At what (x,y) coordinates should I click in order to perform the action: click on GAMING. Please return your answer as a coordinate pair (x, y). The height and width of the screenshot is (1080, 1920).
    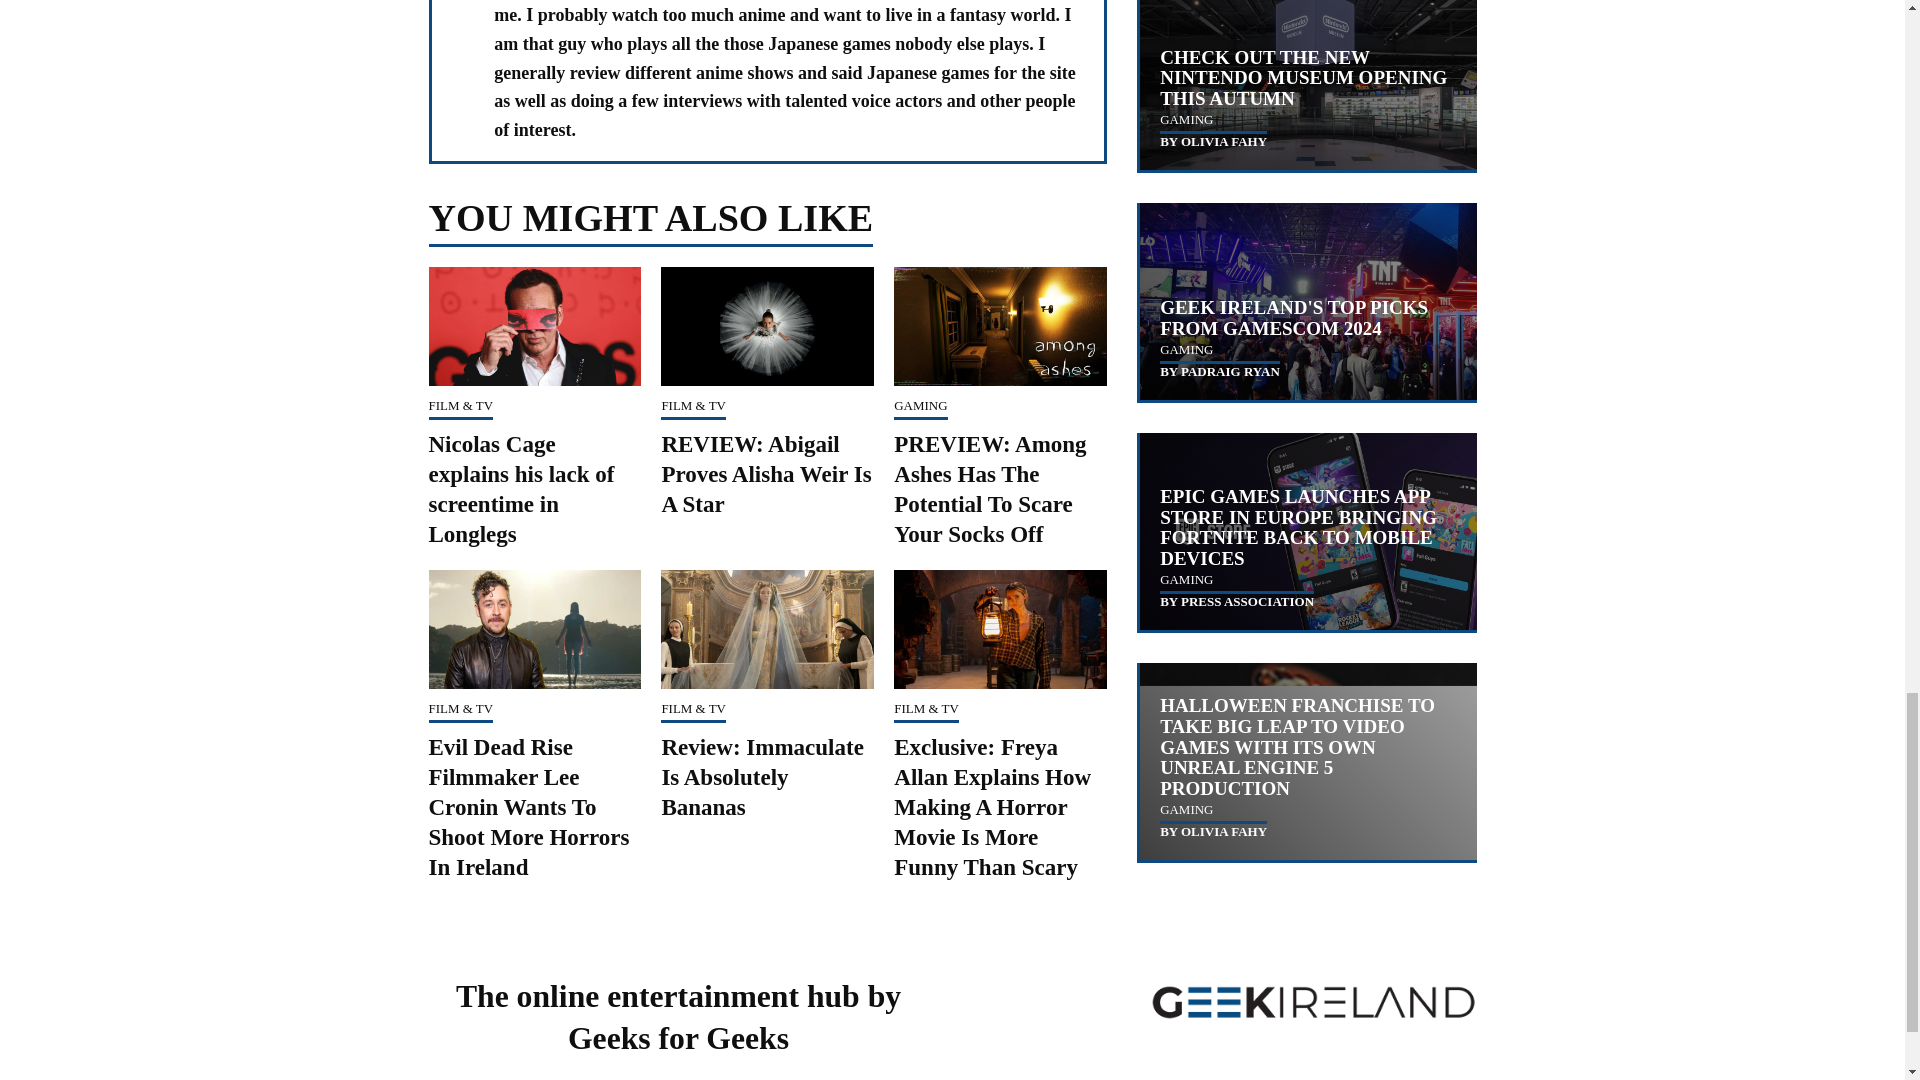
    Looking at the image, I should click on (920, 405).